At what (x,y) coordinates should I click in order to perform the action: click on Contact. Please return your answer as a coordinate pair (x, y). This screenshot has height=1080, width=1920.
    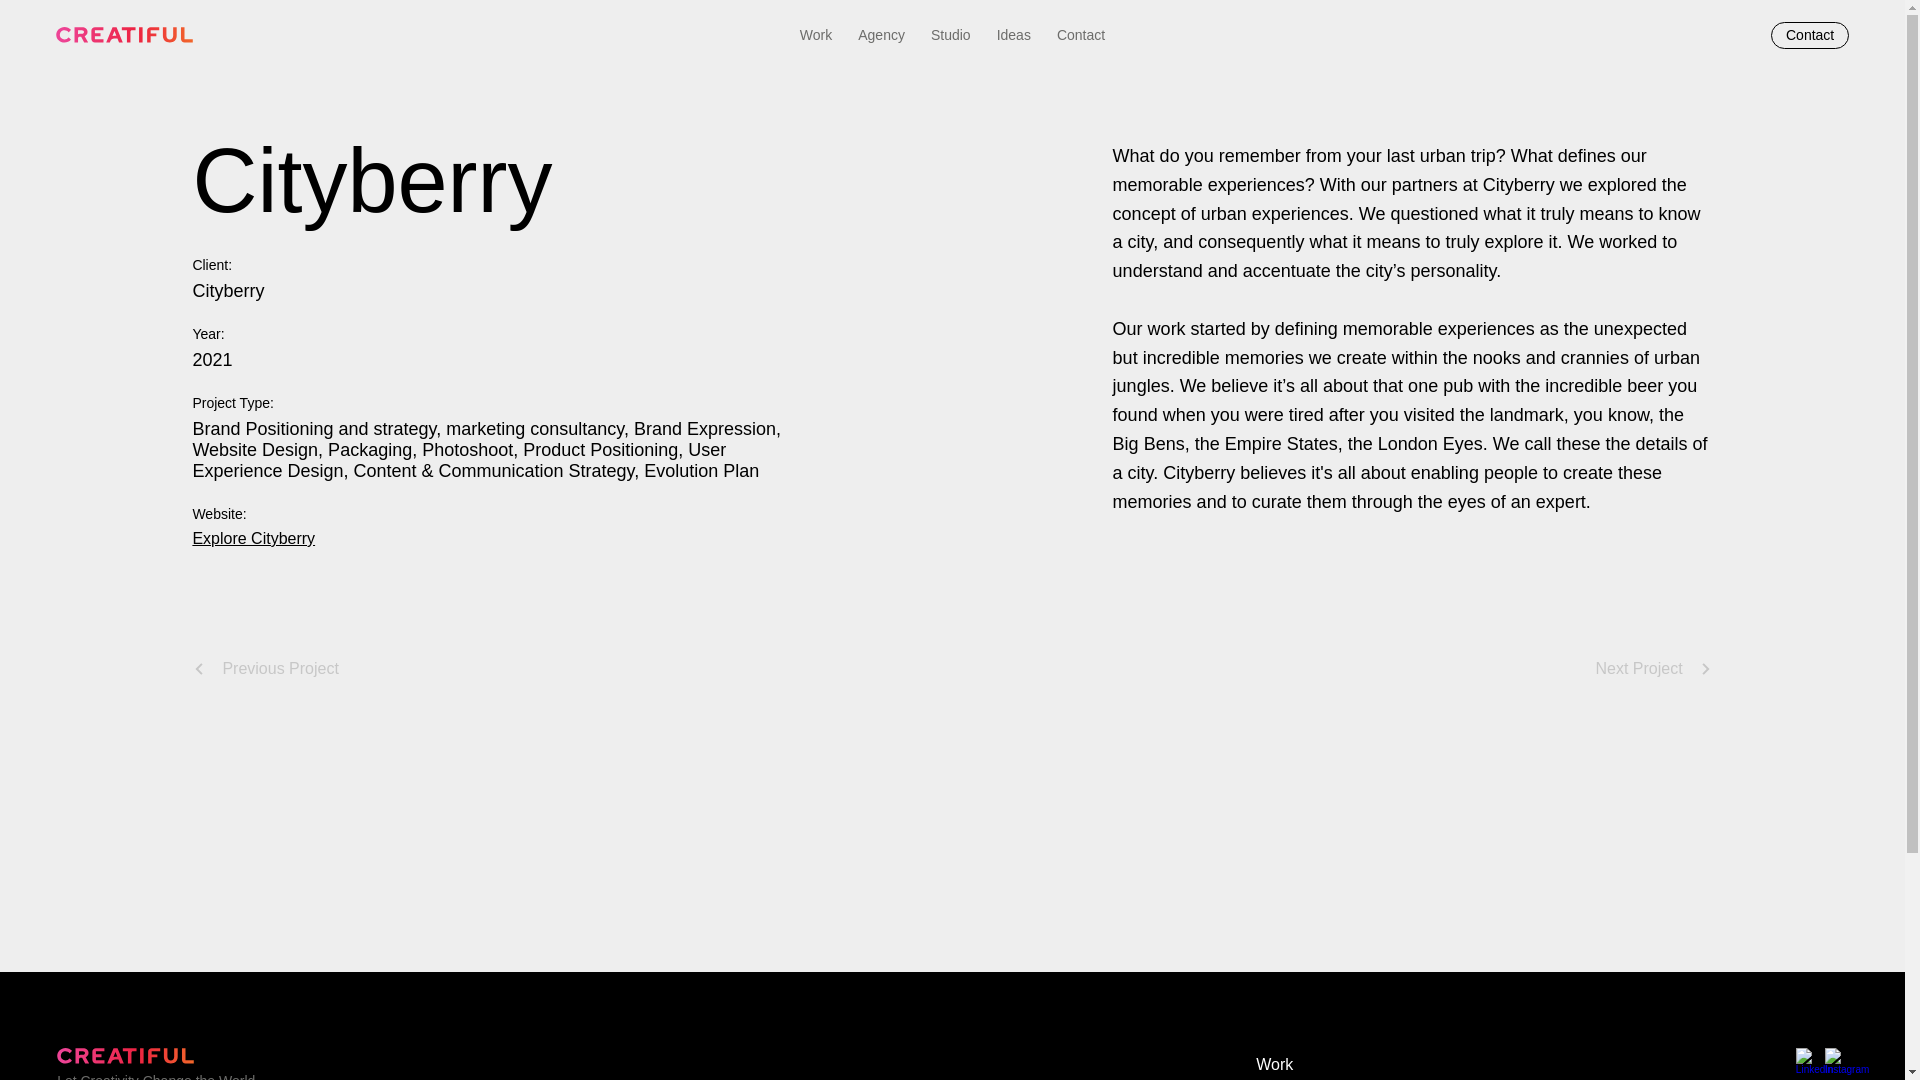
    Looking at the image, I should click on (1080, 34).